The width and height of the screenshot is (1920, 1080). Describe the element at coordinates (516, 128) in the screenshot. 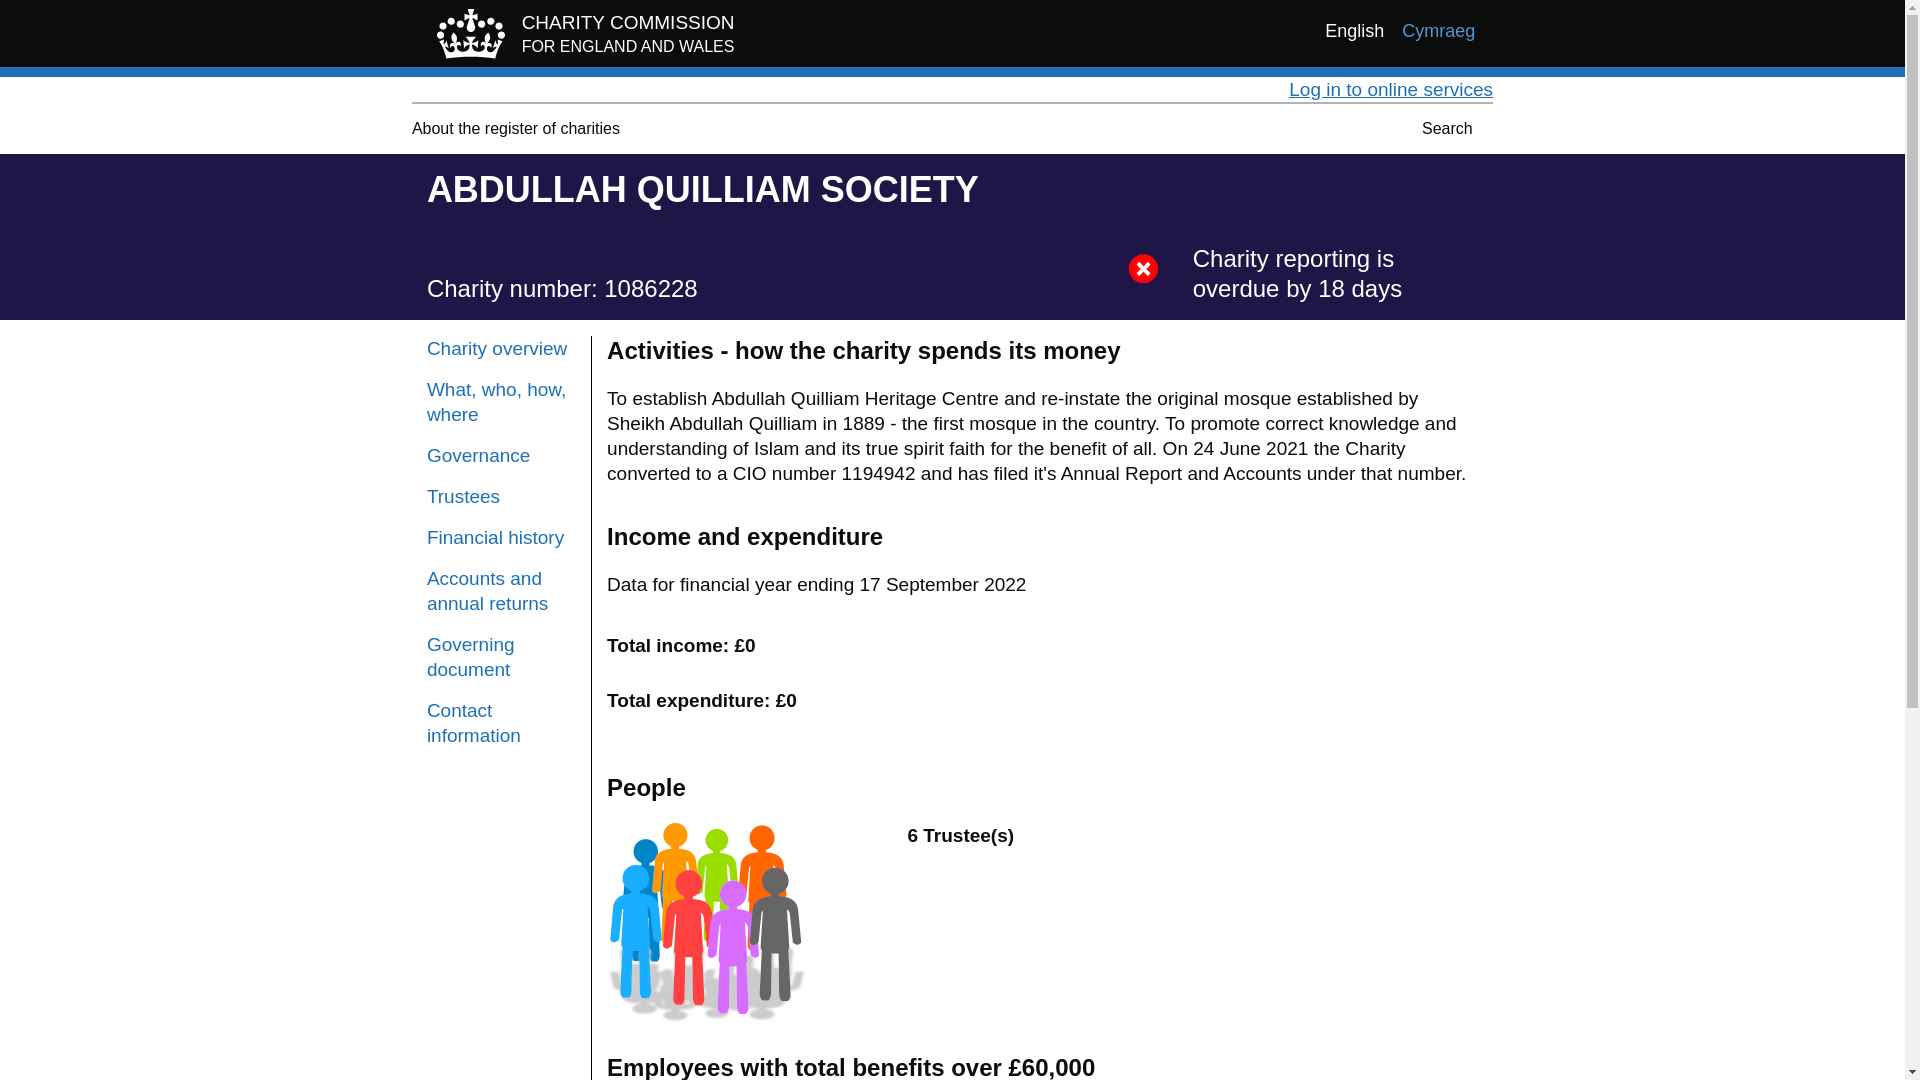

I see `About the register of charities` at that location.